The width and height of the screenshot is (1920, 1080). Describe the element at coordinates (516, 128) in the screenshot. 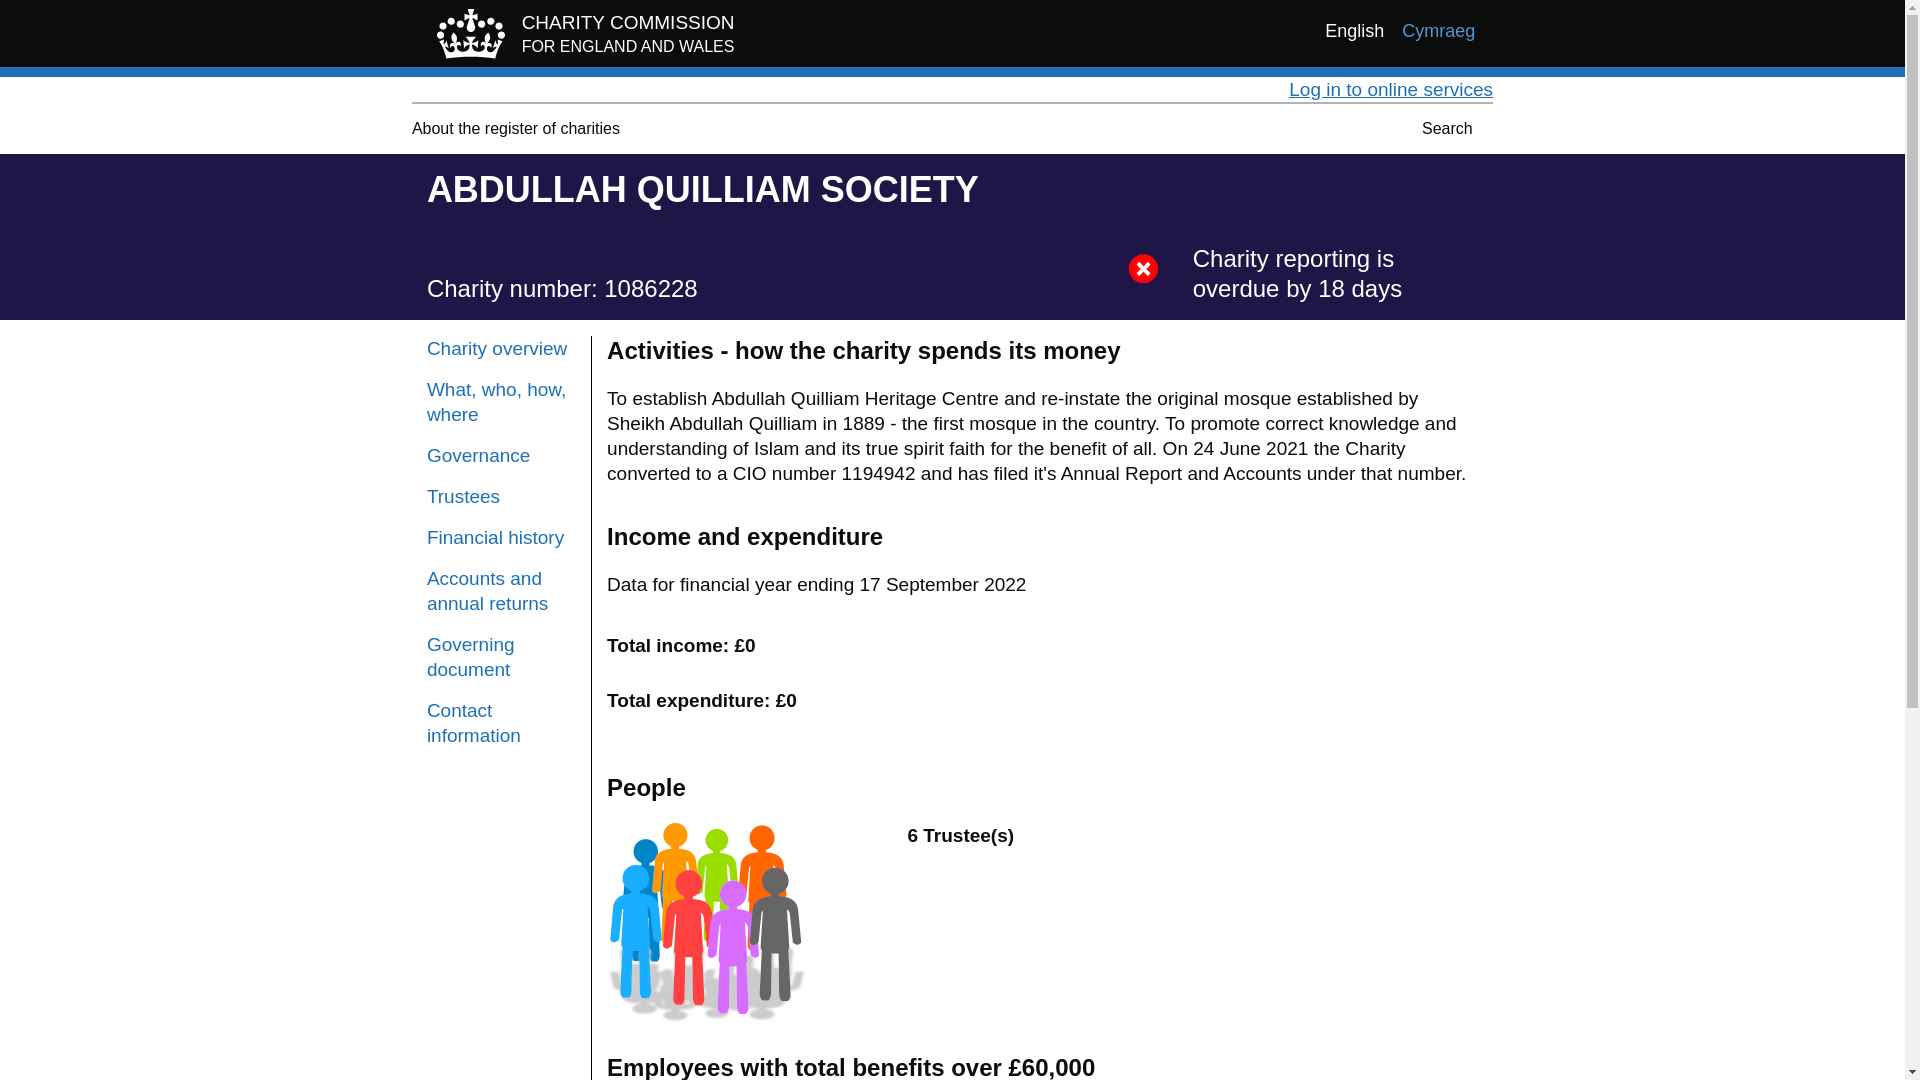

I see `About the register of charities` at that location.